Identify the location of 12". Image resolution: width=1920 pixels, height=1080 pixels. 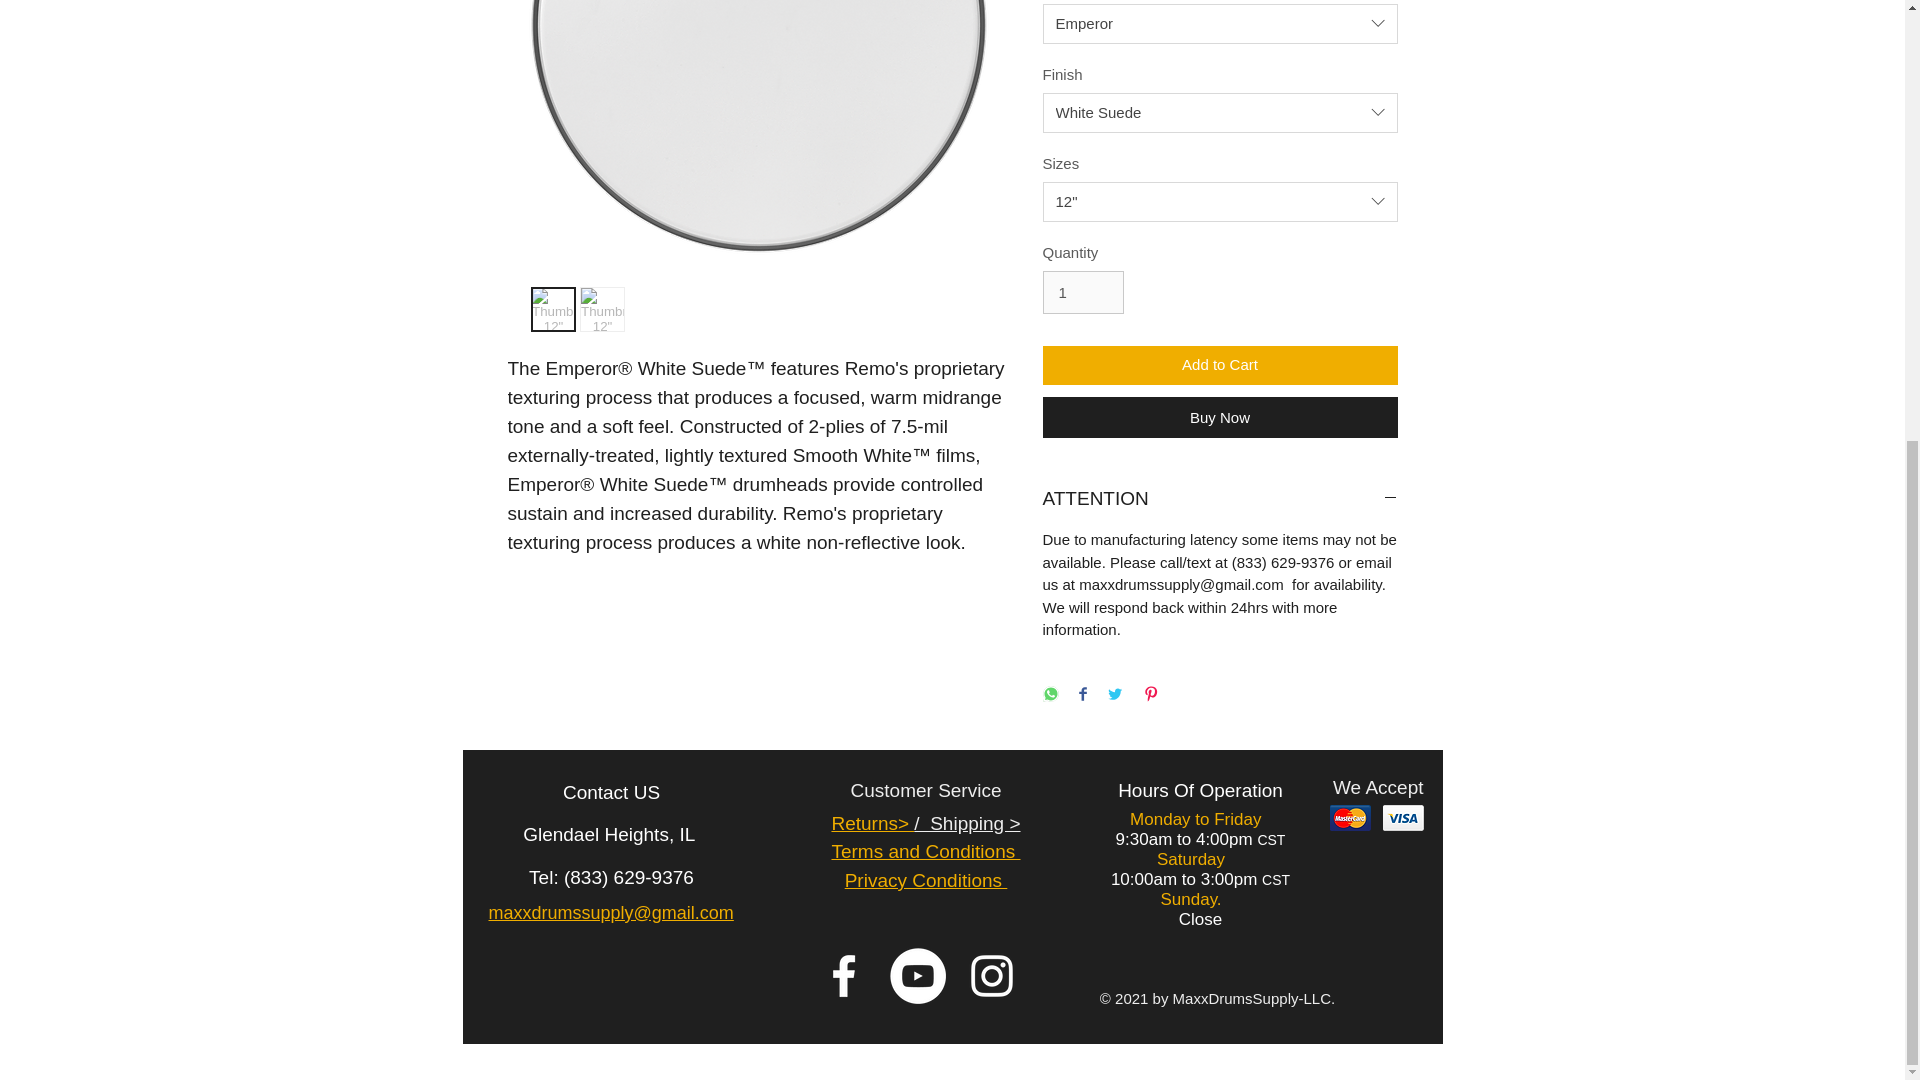
(1220, 202).